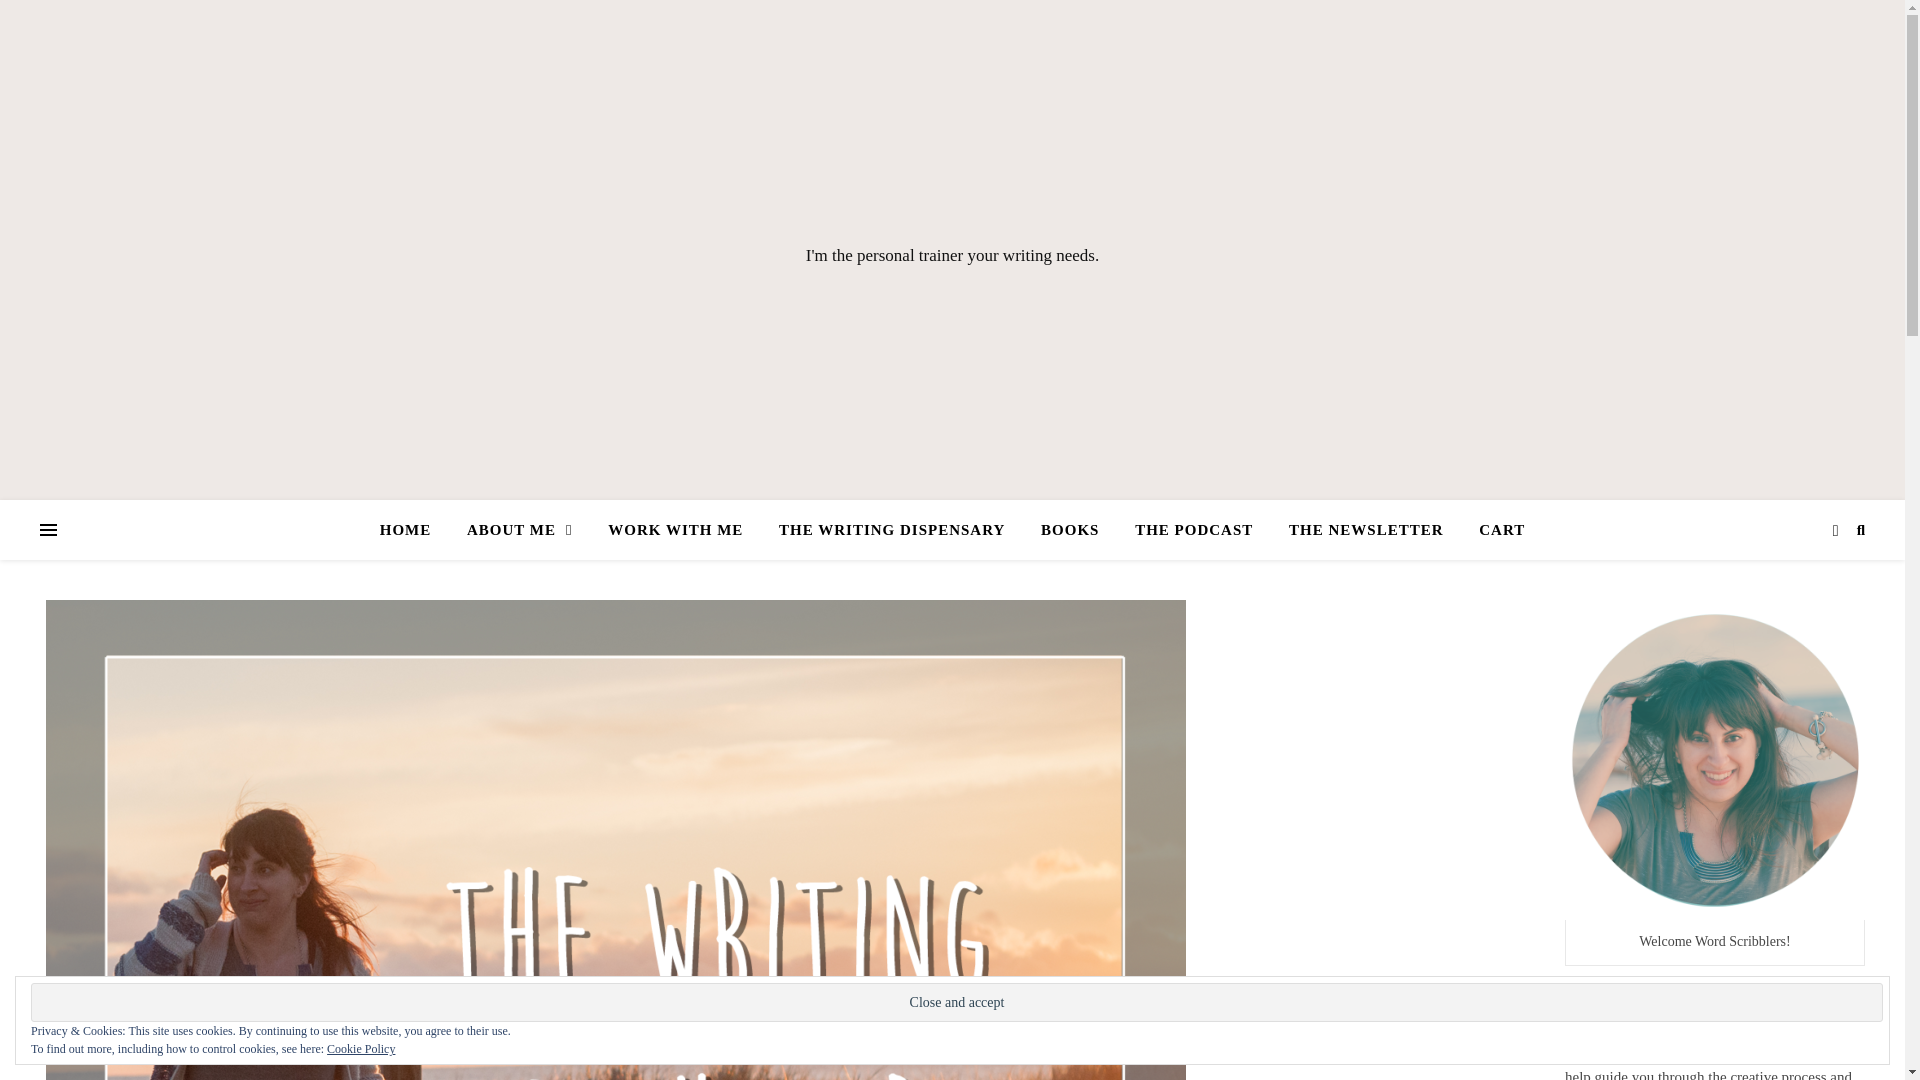 This screenshot has width=1920, height=1080. What do you see at coordinates (892, 530) in the screenshot?
I see `Shop` at bounding box center [892, 530].